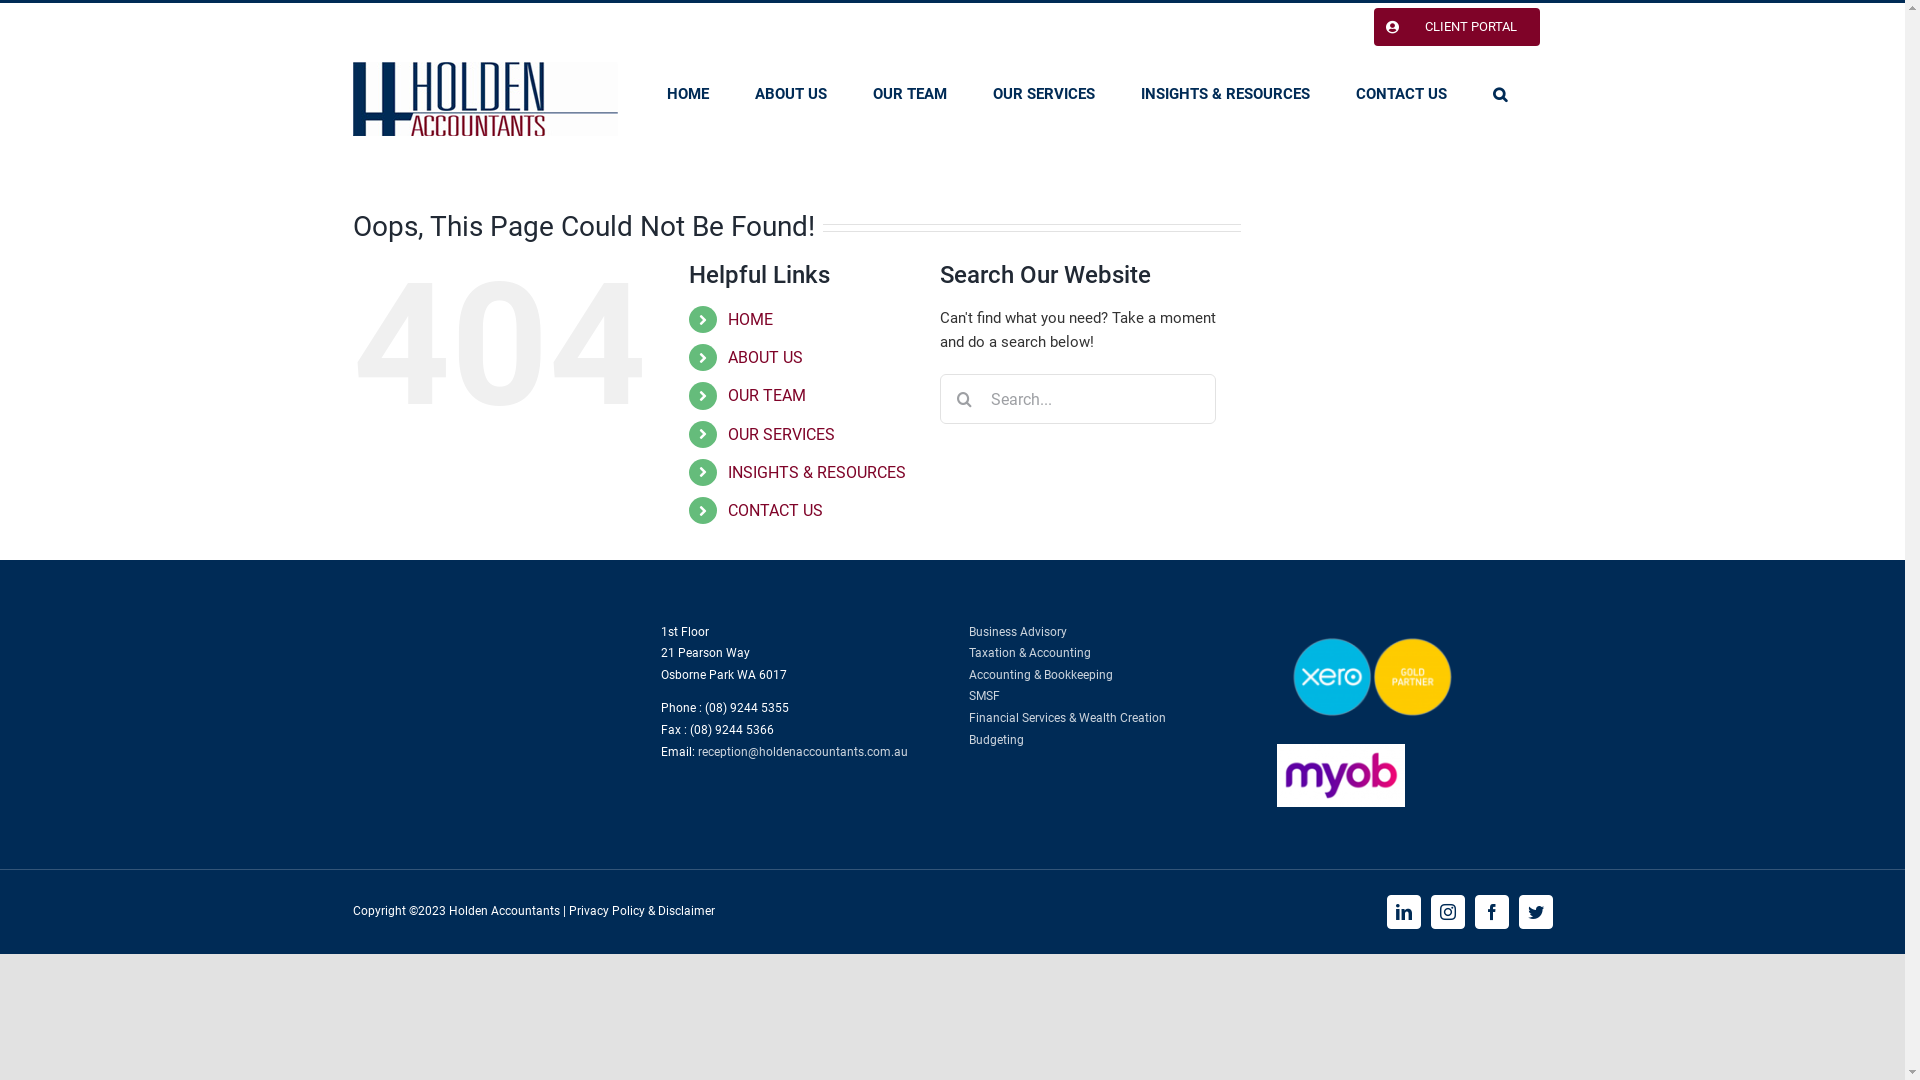 This screenshot has height=1080, width=1920. I want to click on LinkedIn, so click(1403, 912).